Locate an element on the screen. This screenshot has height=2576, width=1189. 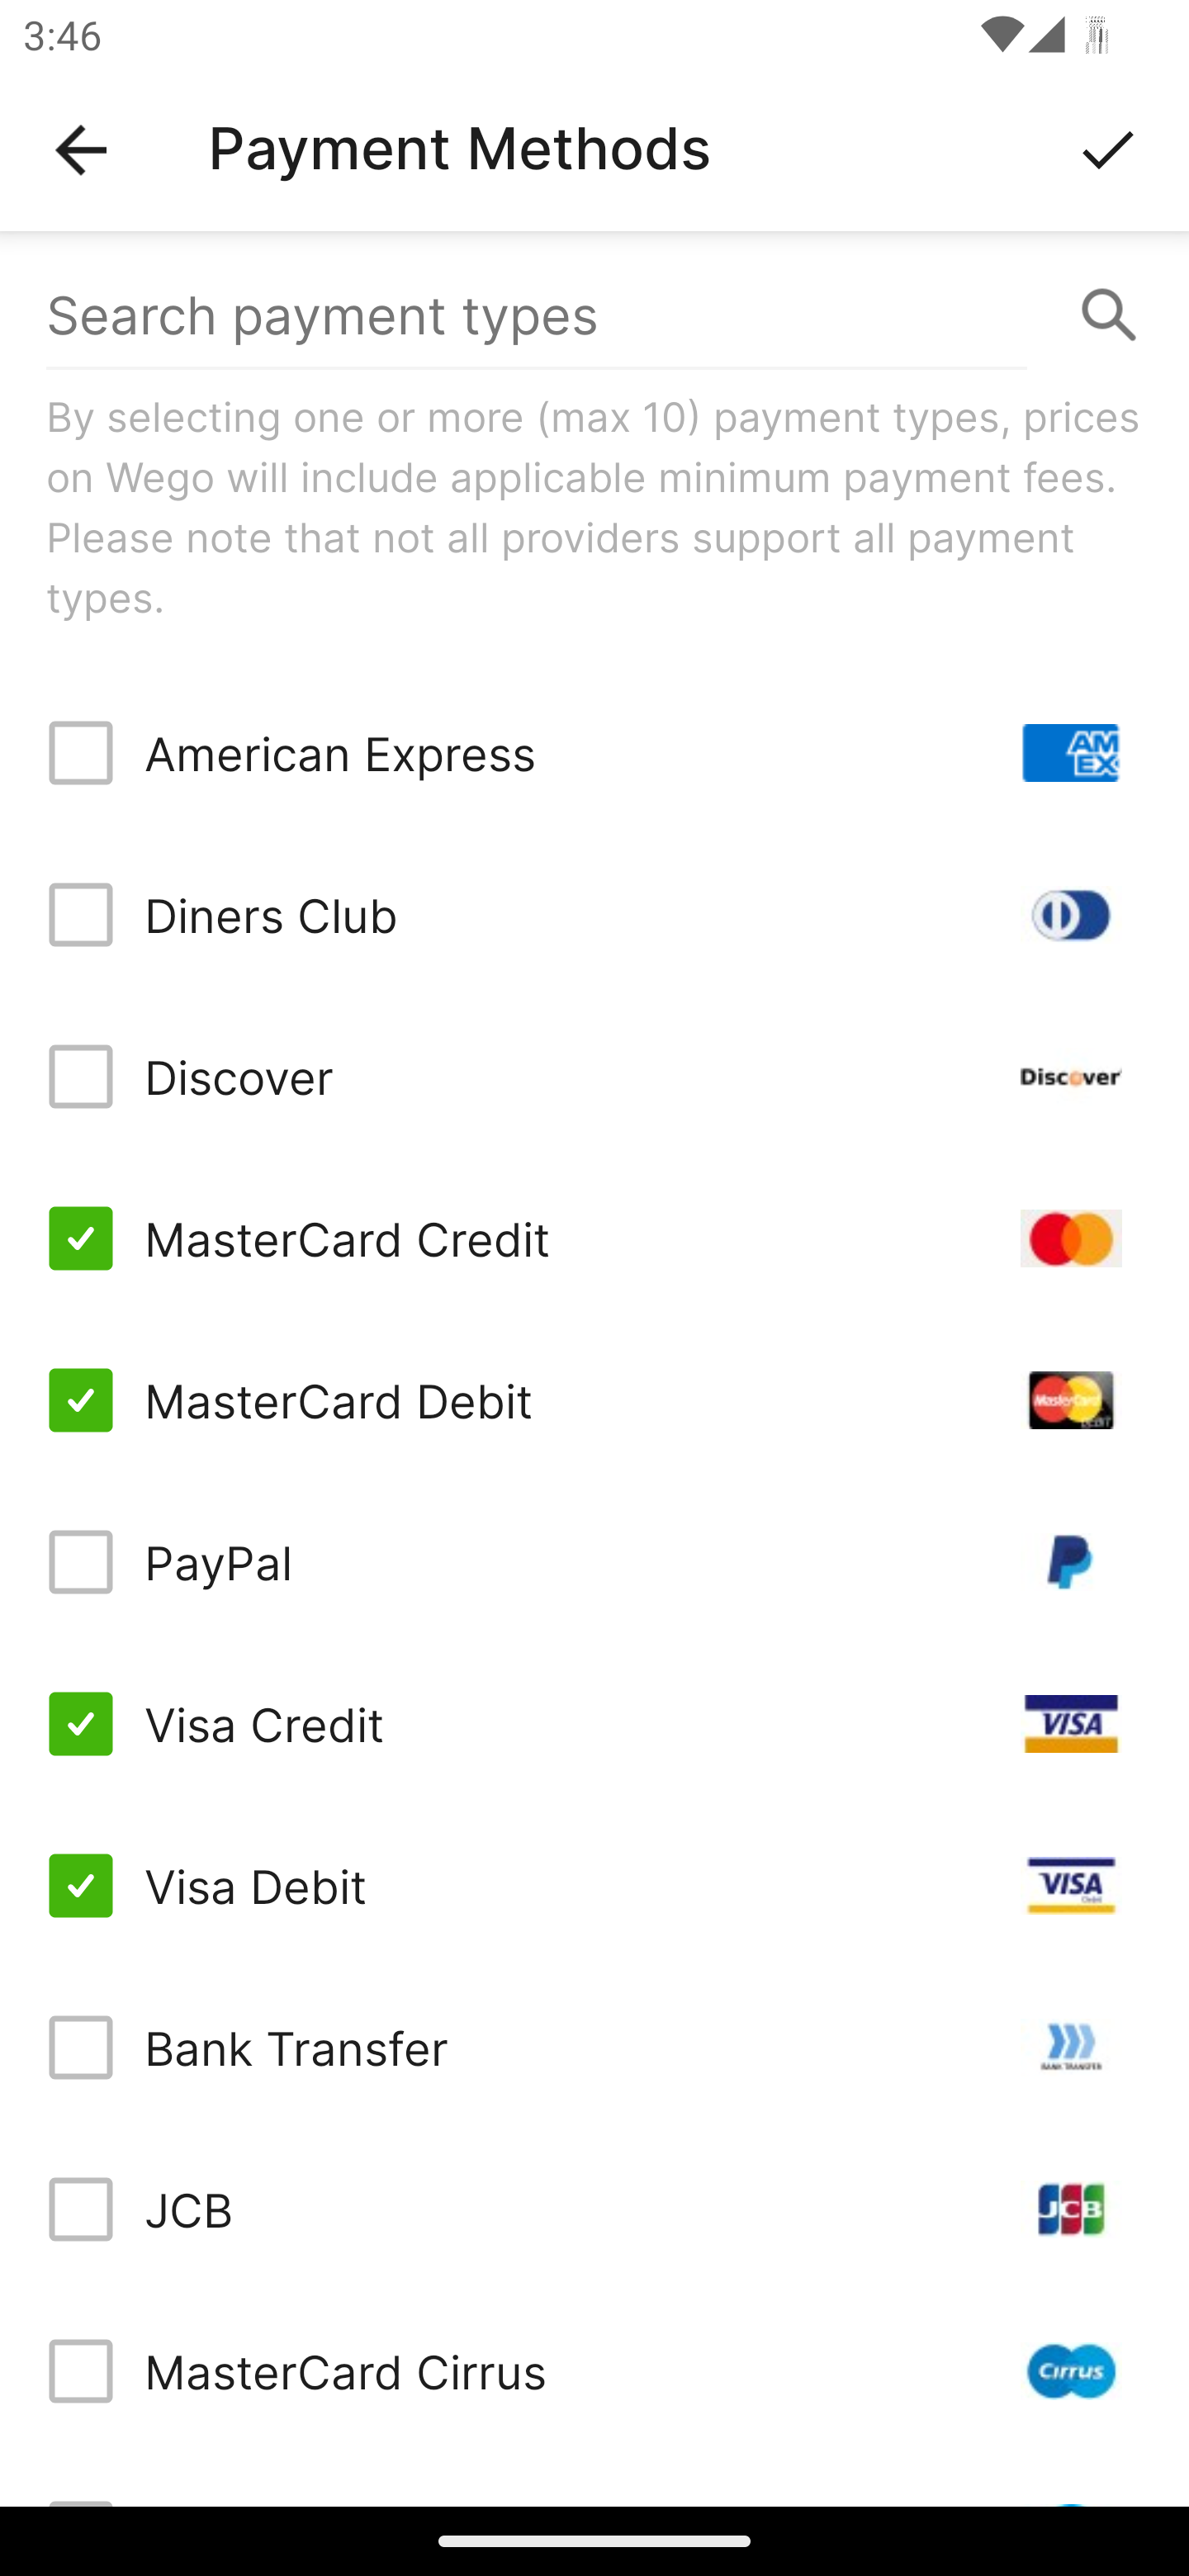
Diners Club is located at coordinates (594, 915).